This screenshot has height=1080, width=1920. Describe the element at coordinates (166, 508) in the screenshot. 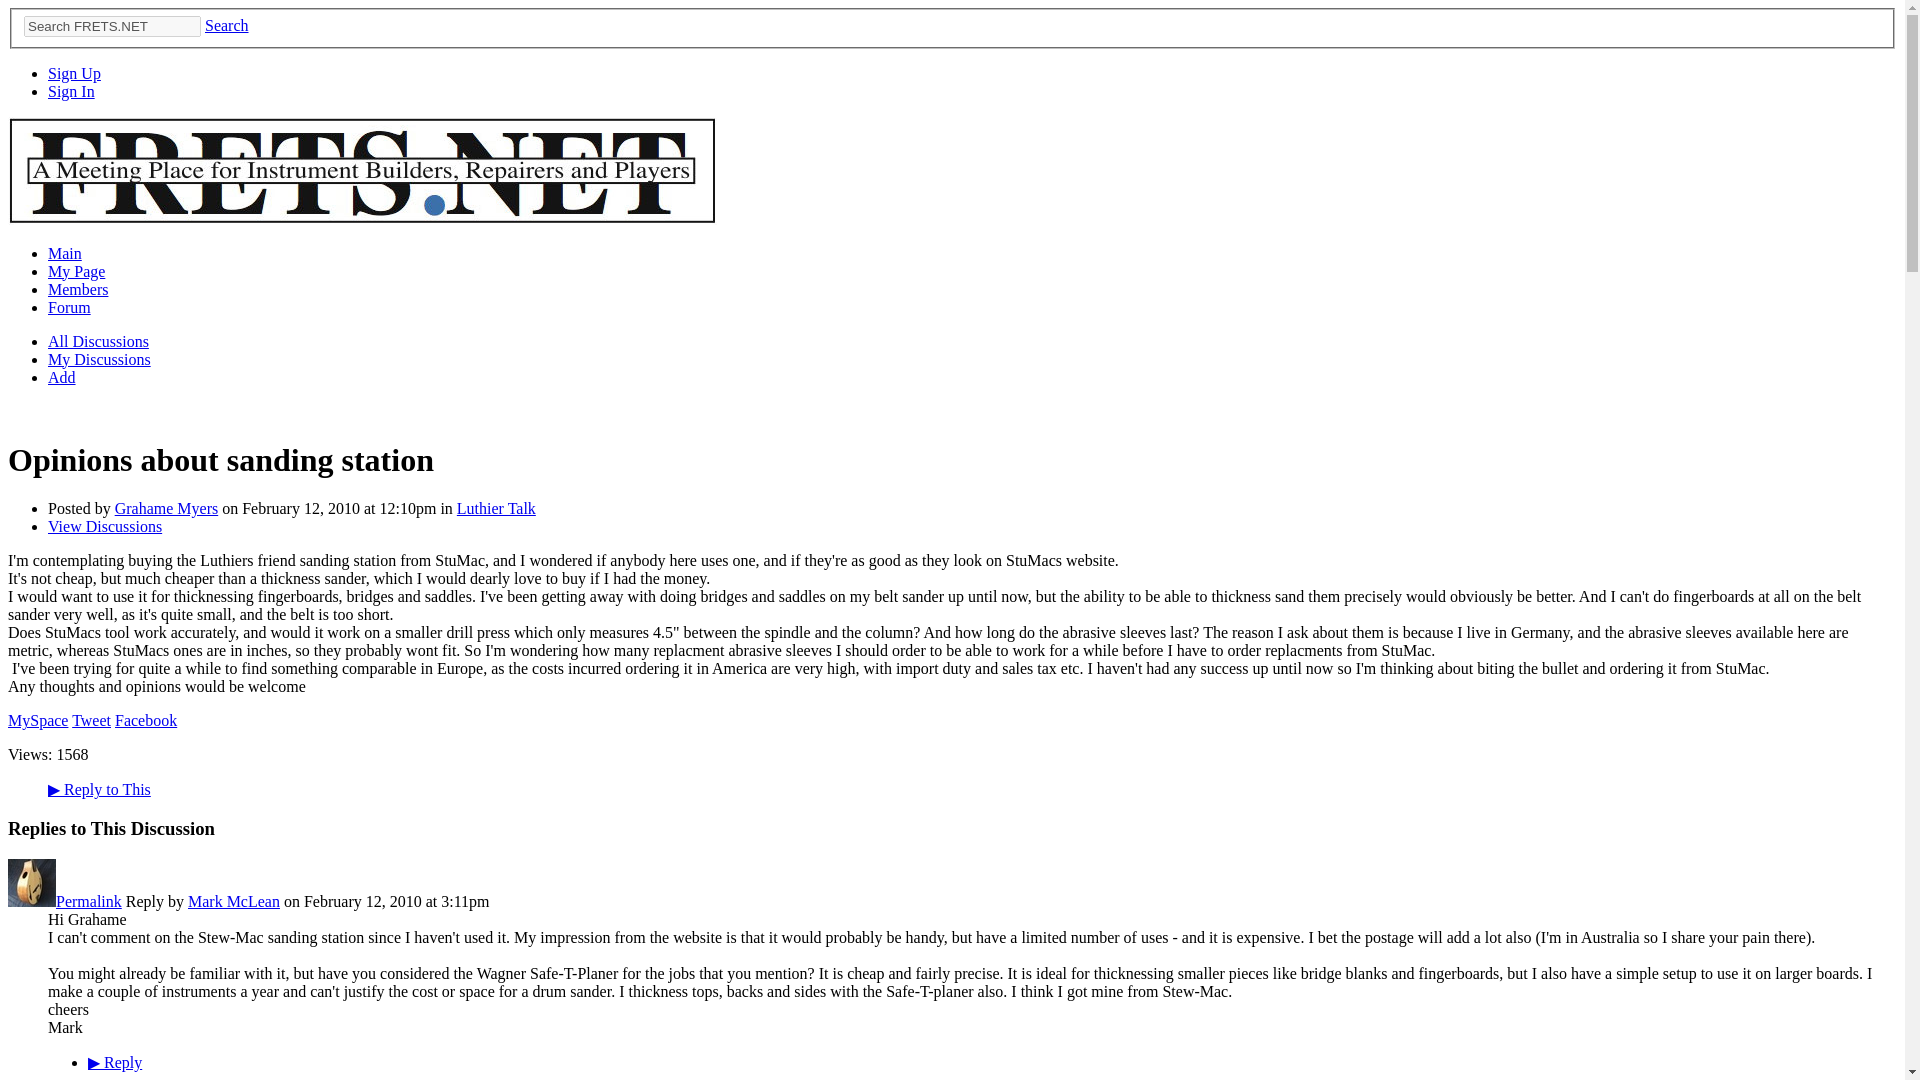

I see `Grahame Myers` at that location.